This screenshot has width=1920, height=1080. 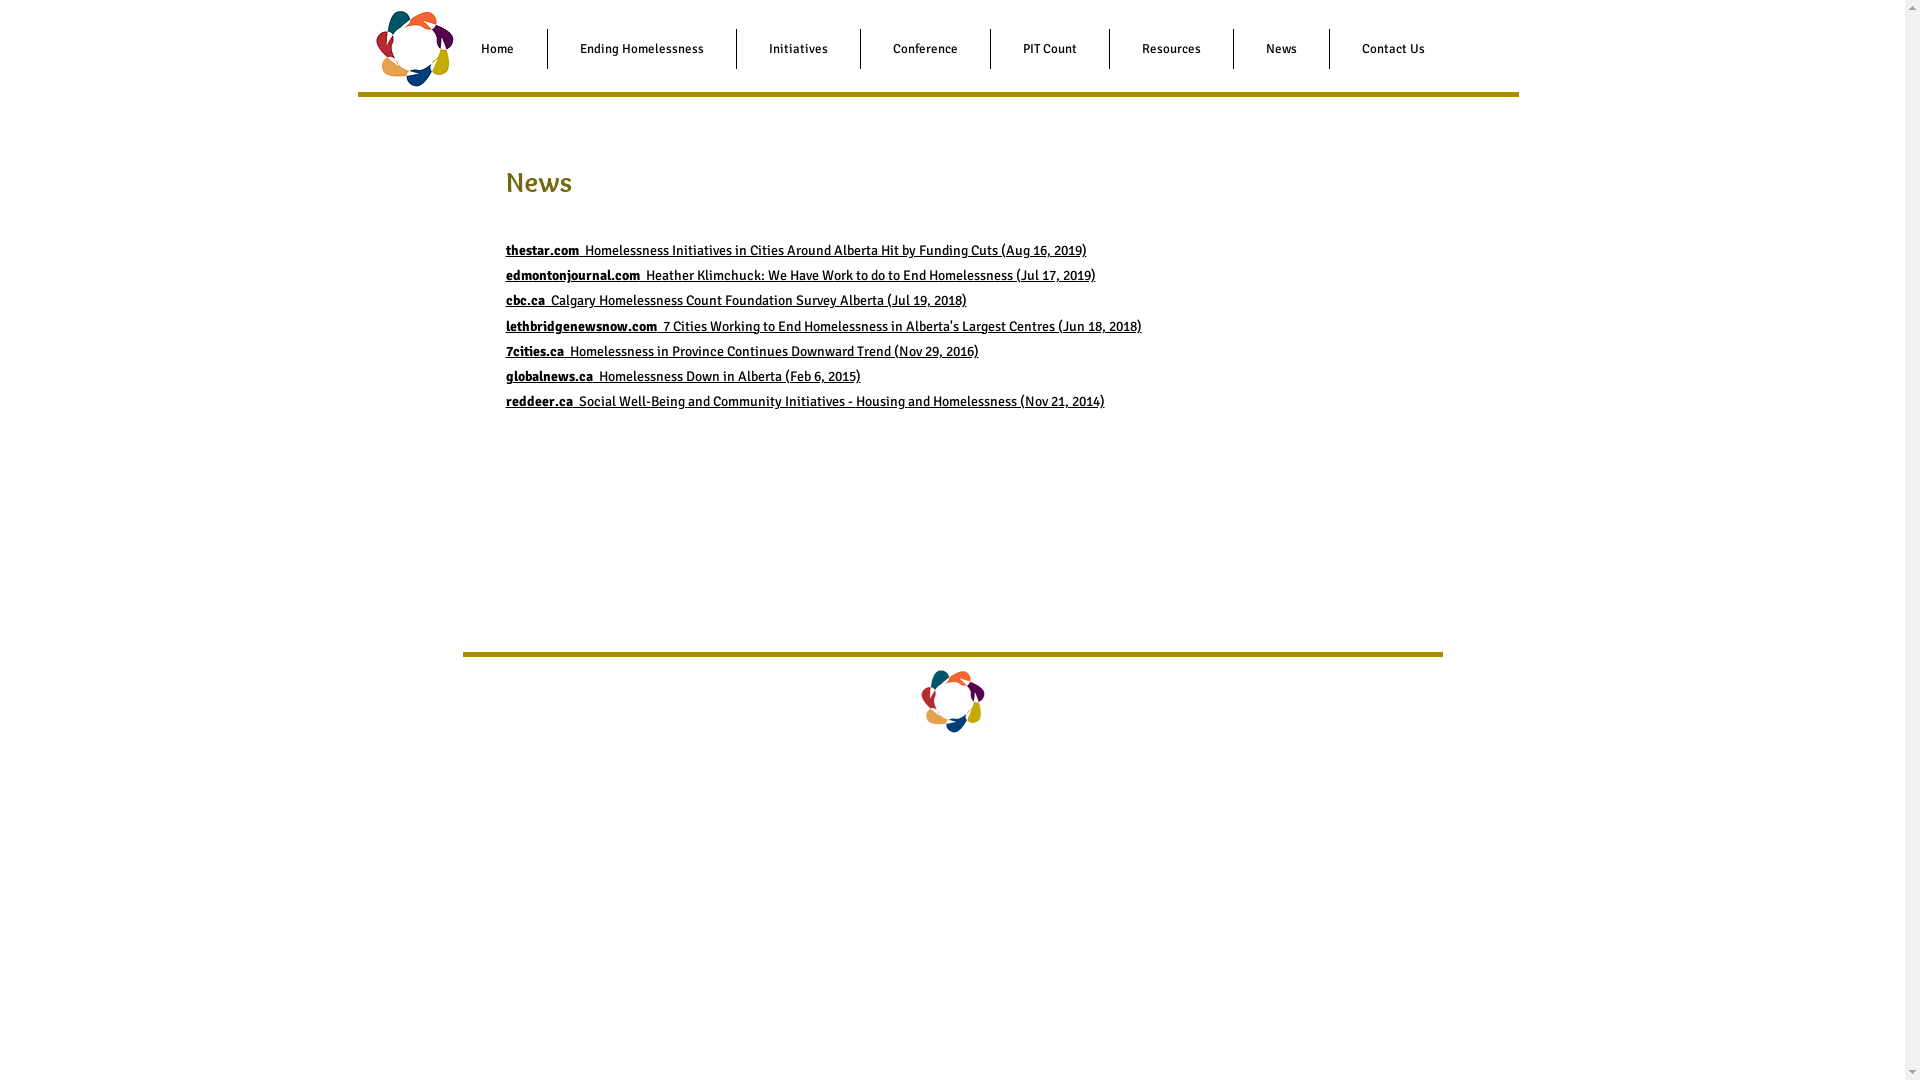 I want to click on and C, so click(x=704, y=402).